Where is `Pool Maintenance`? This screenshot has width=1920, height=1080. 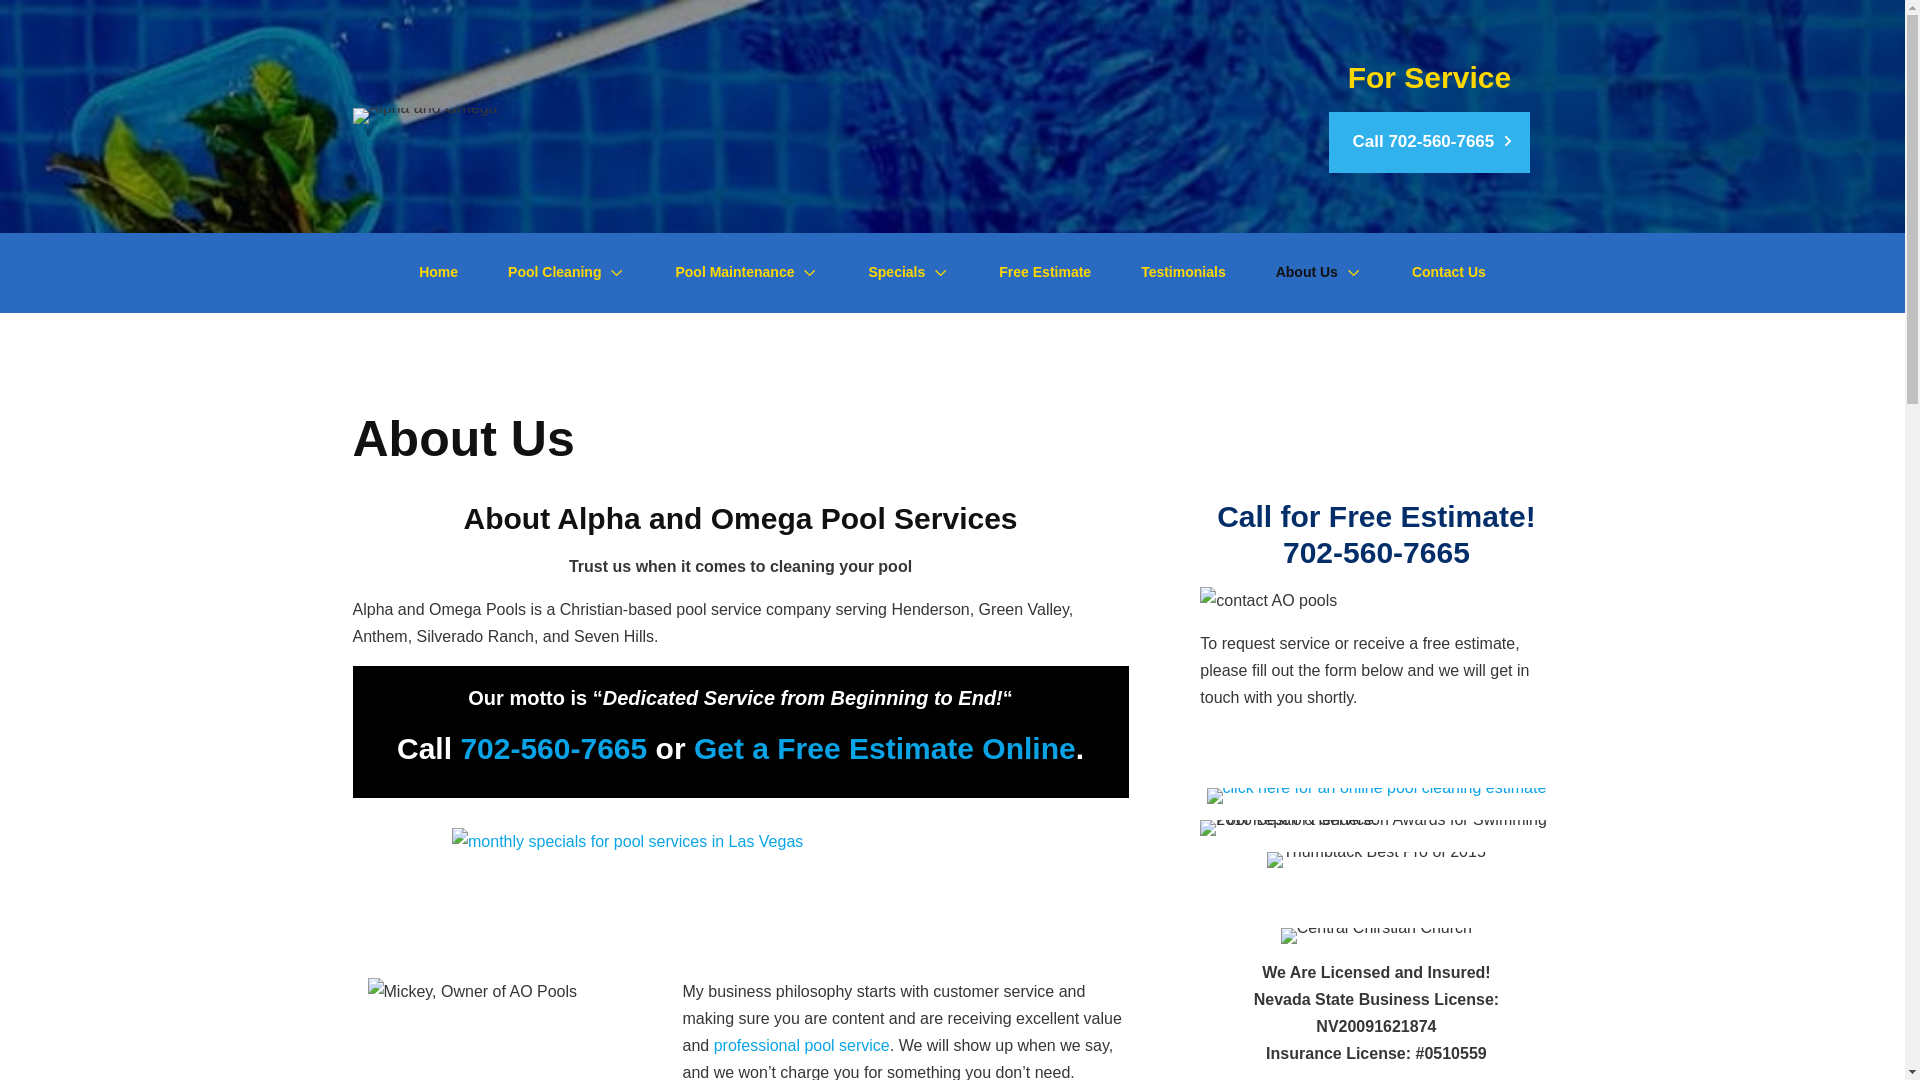
Pool Maintenance is located at coordinates (746, 272).